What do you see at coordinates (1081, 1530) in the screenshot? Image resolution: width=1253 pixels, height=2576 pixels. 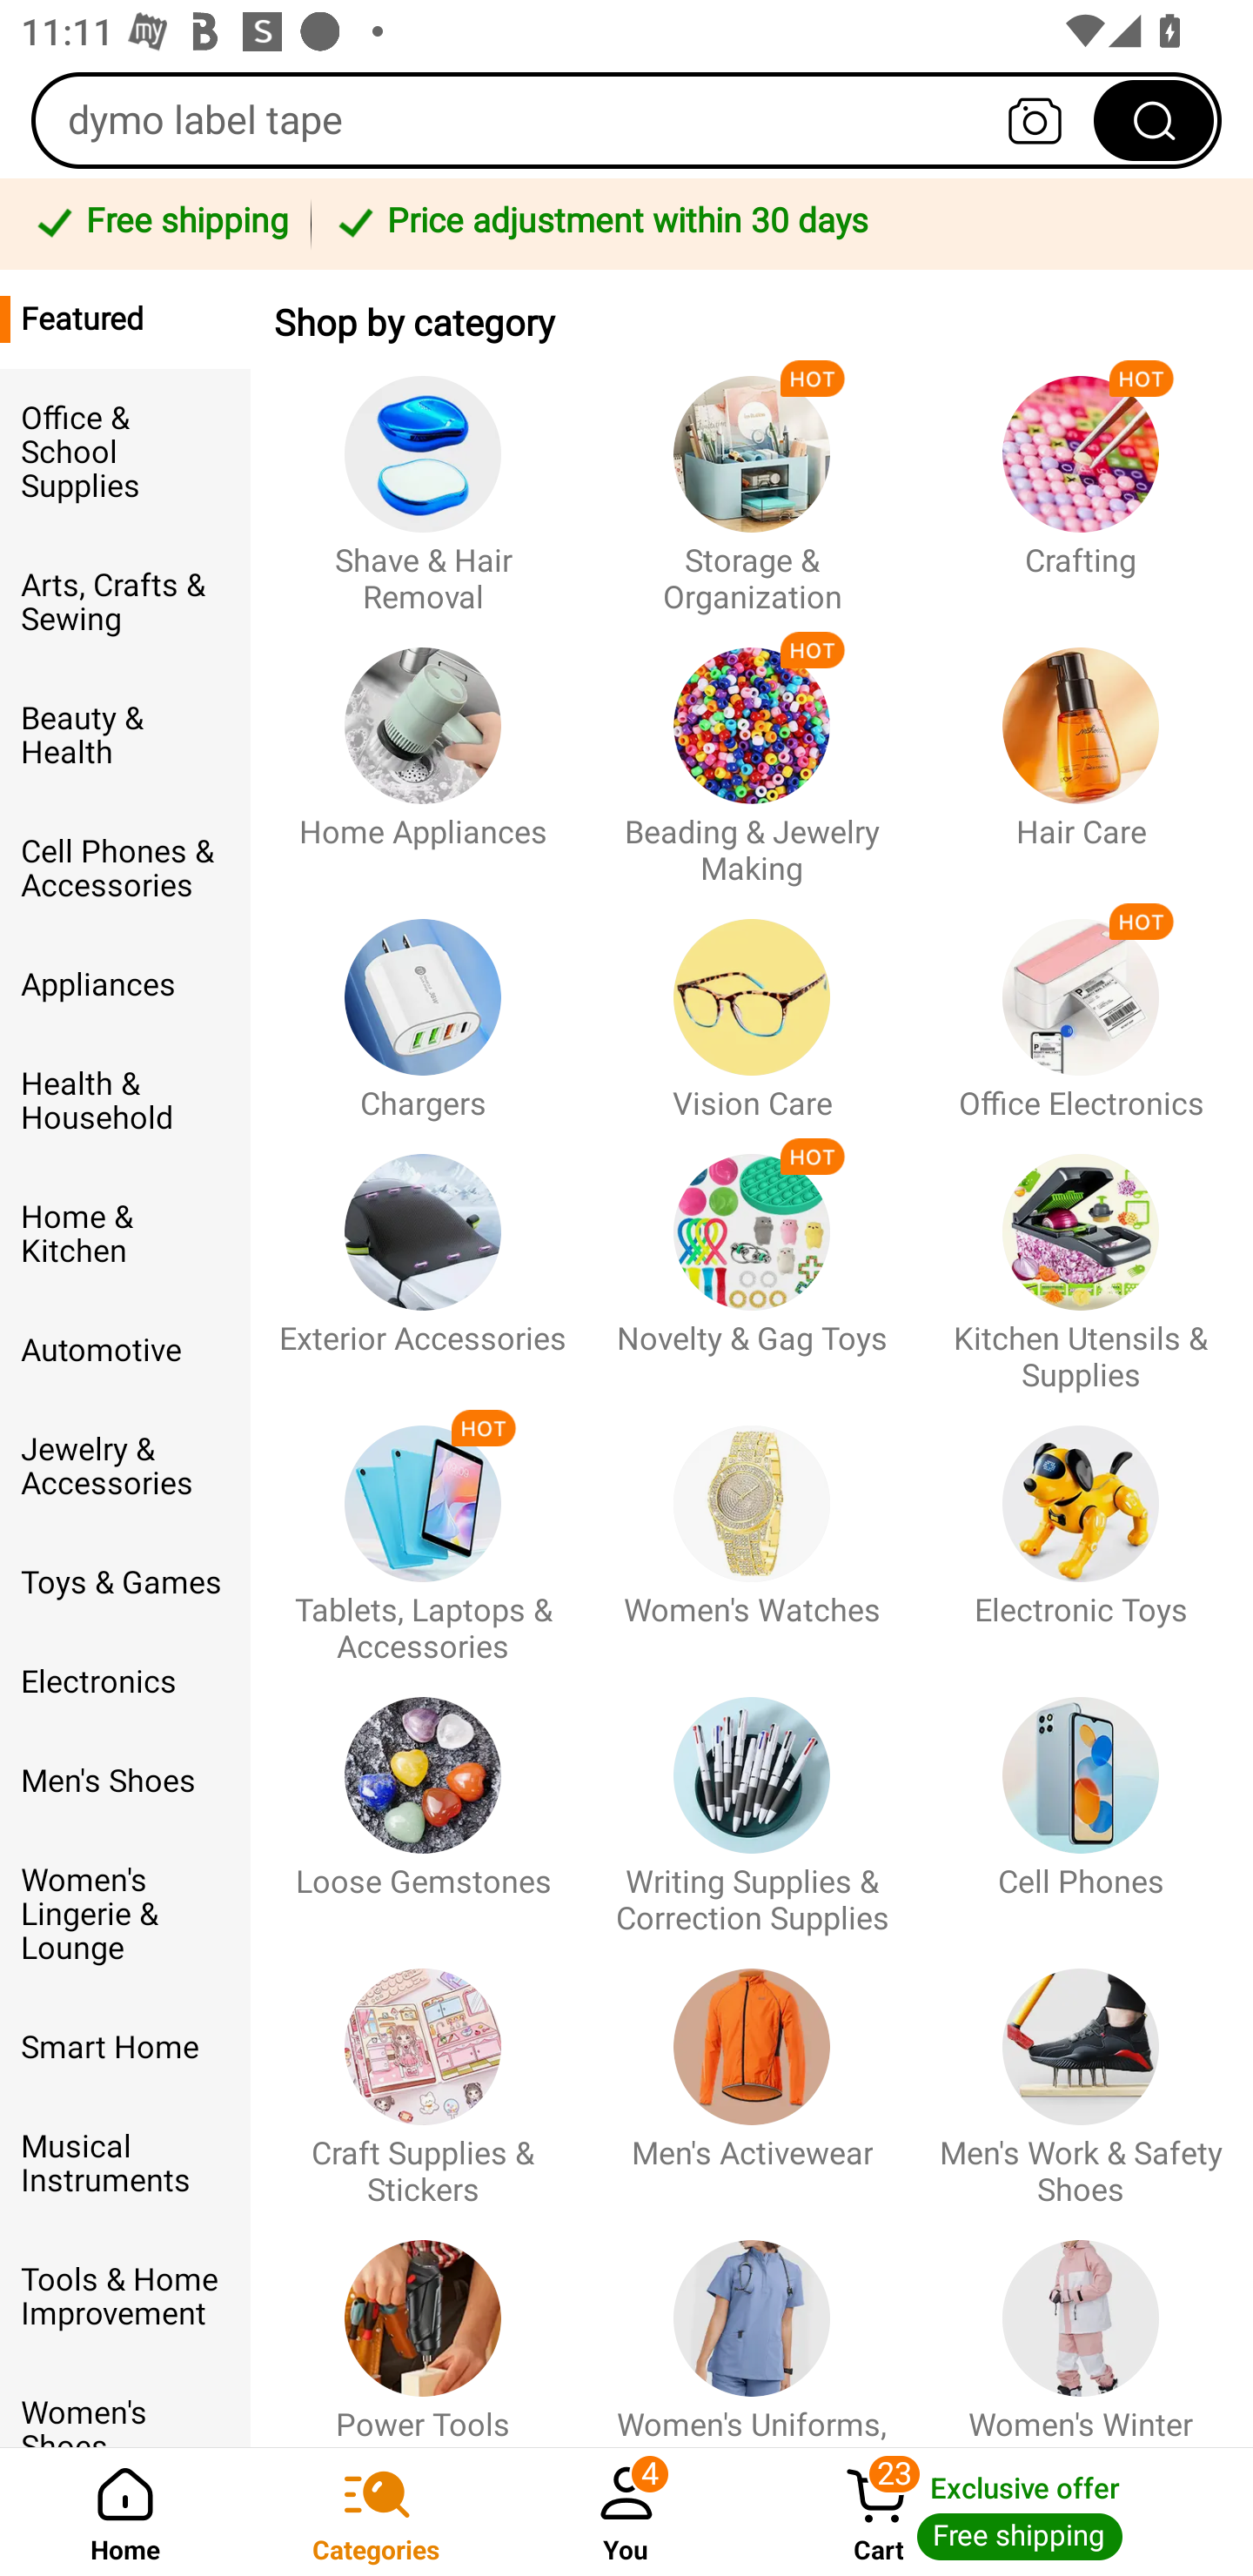 I see `Electronic Toys` at bounding box center [1081, 1530].